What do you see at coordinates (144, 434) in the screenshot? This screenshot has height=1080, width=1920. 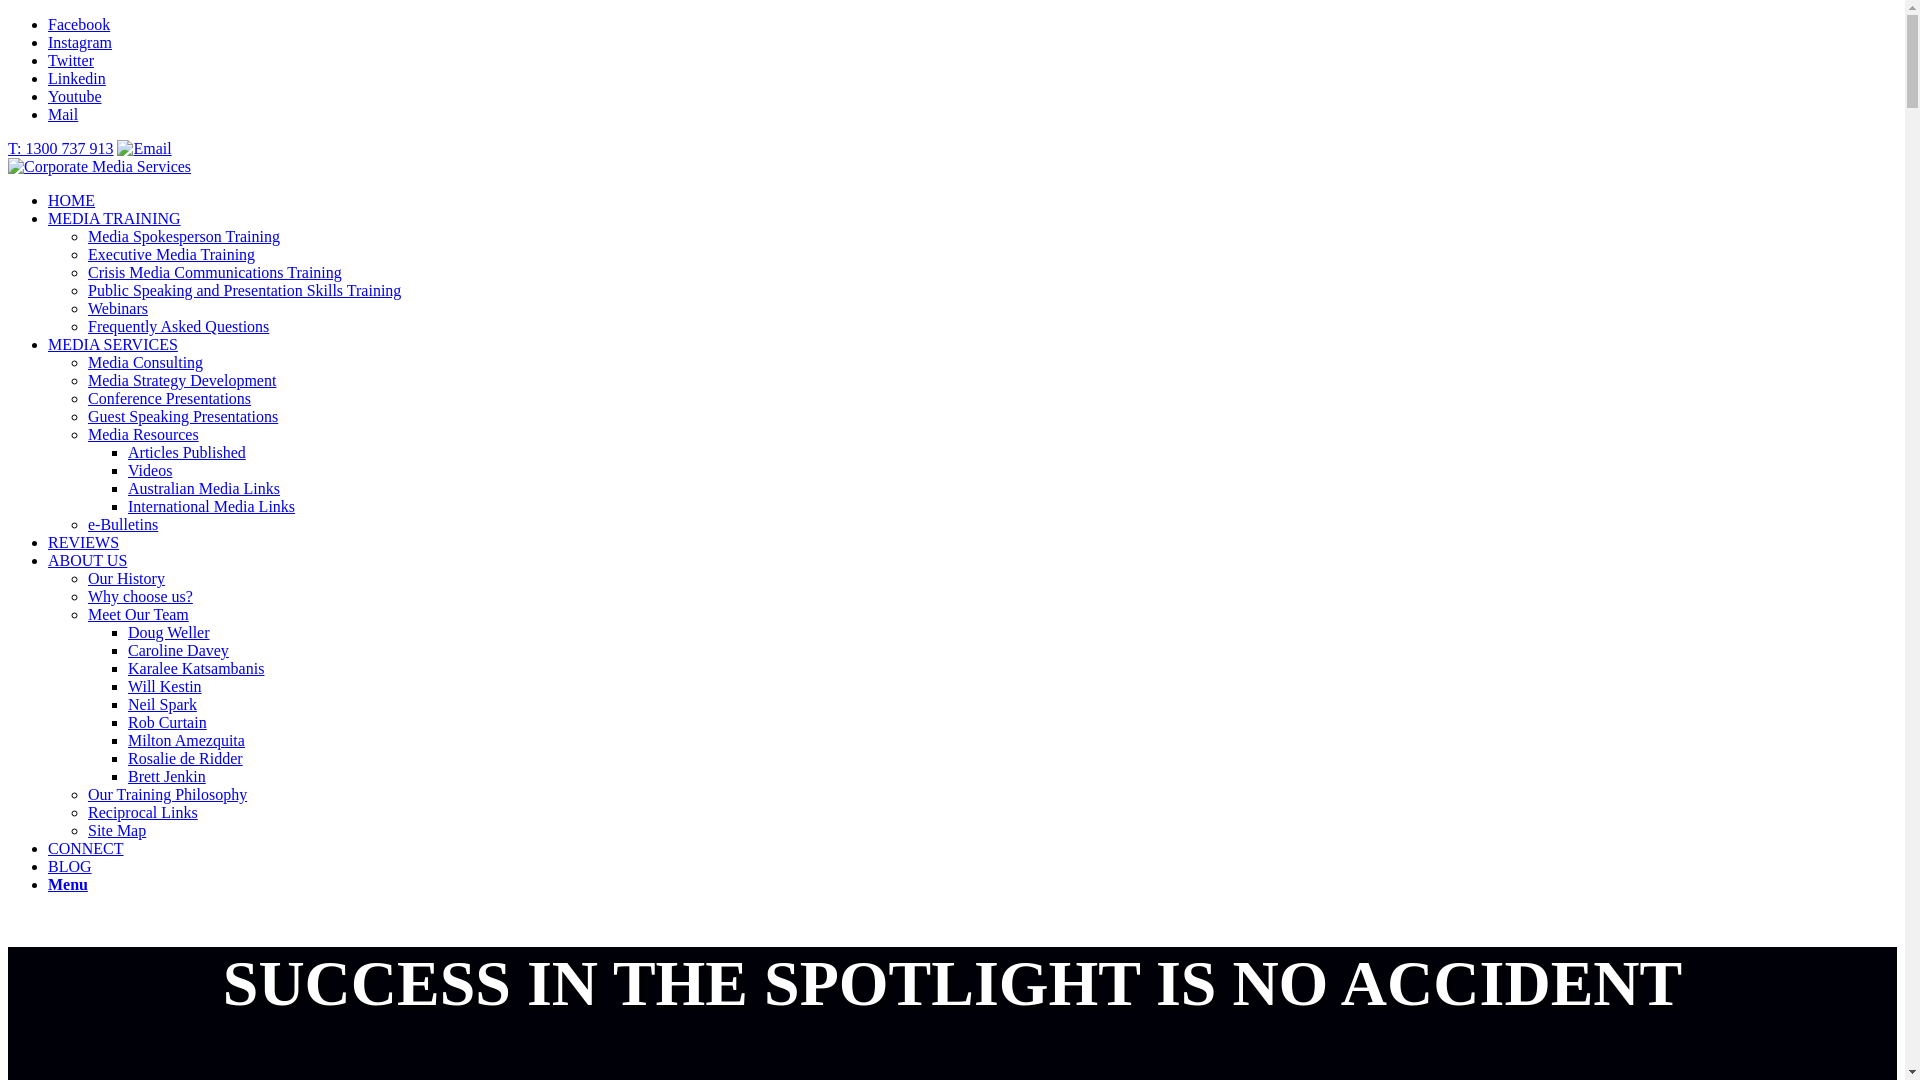 I see `Media Resources` at bounding box center [144, 434].